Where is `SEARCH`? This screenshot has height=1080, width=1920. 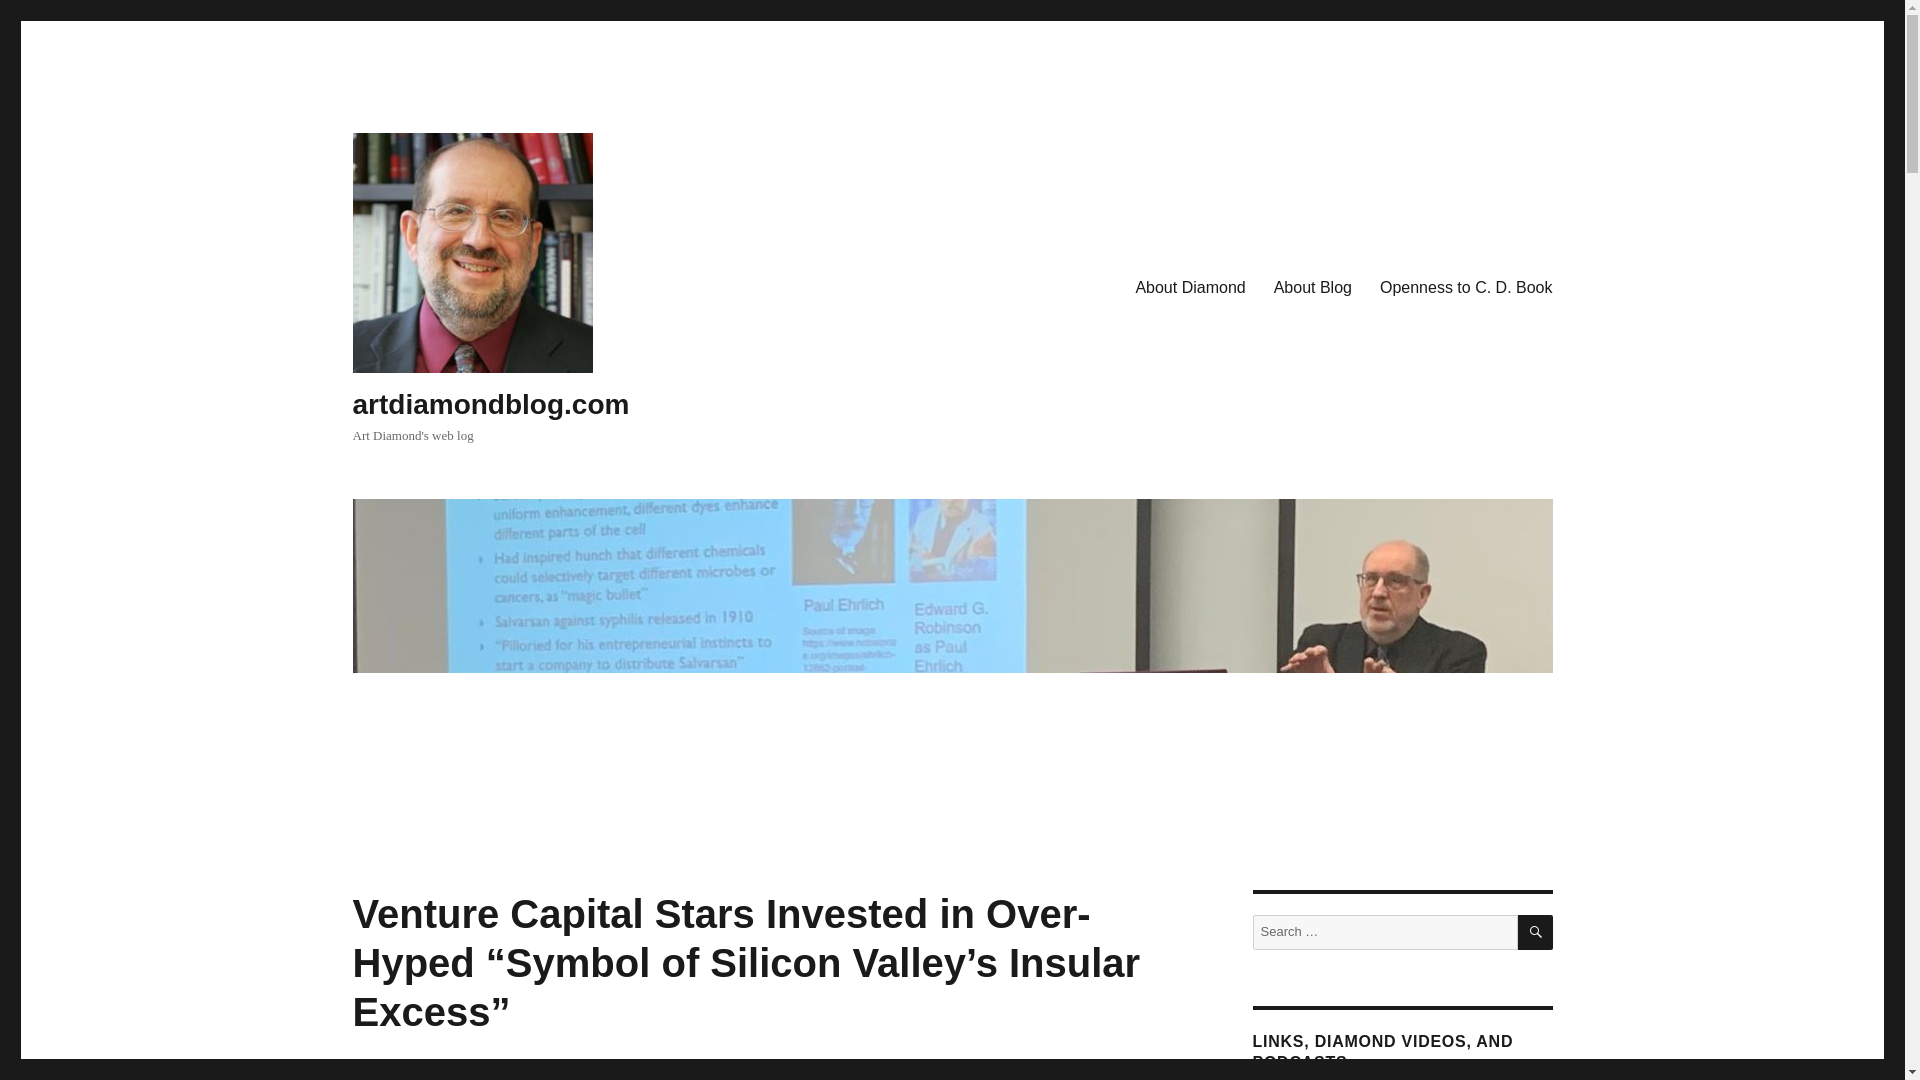
SEARCH is located at coordinates (1536, 932).